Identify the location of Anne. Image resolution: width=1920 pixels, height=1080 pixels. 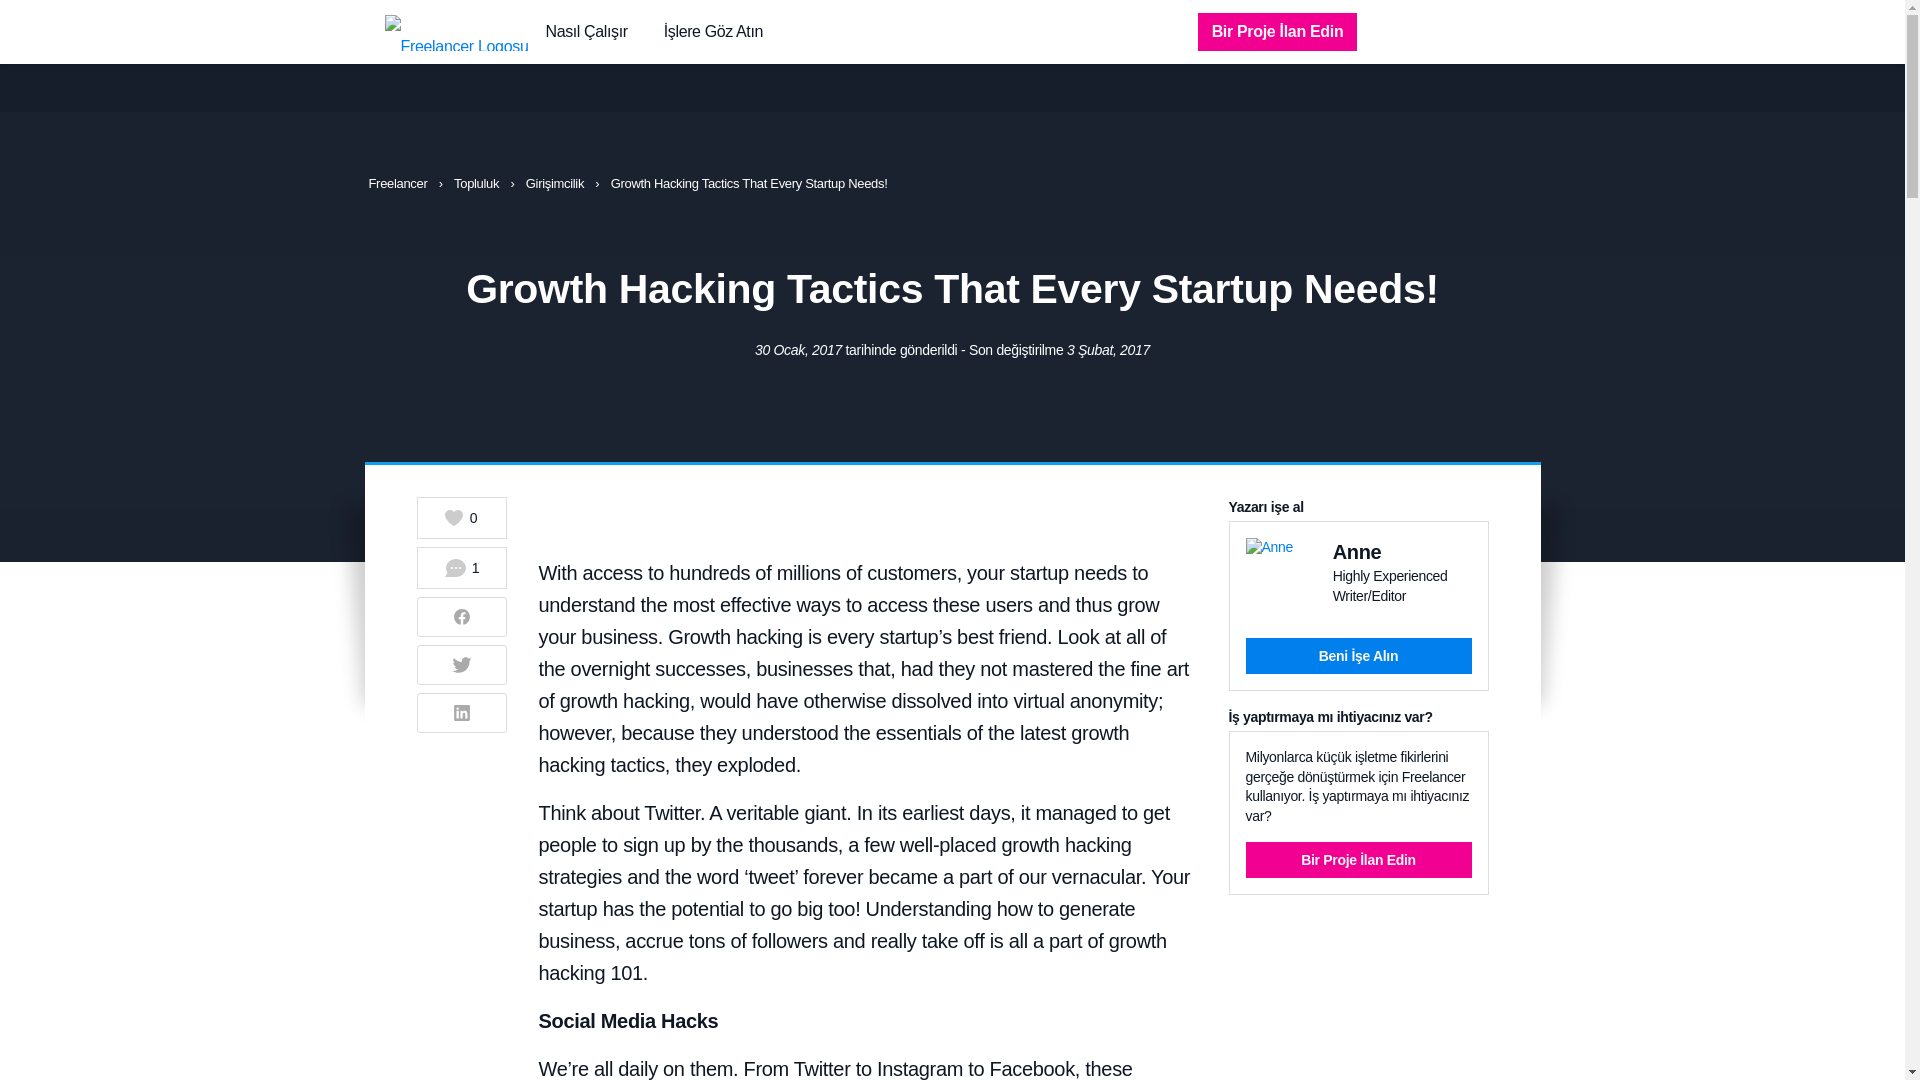
(1357, 552).